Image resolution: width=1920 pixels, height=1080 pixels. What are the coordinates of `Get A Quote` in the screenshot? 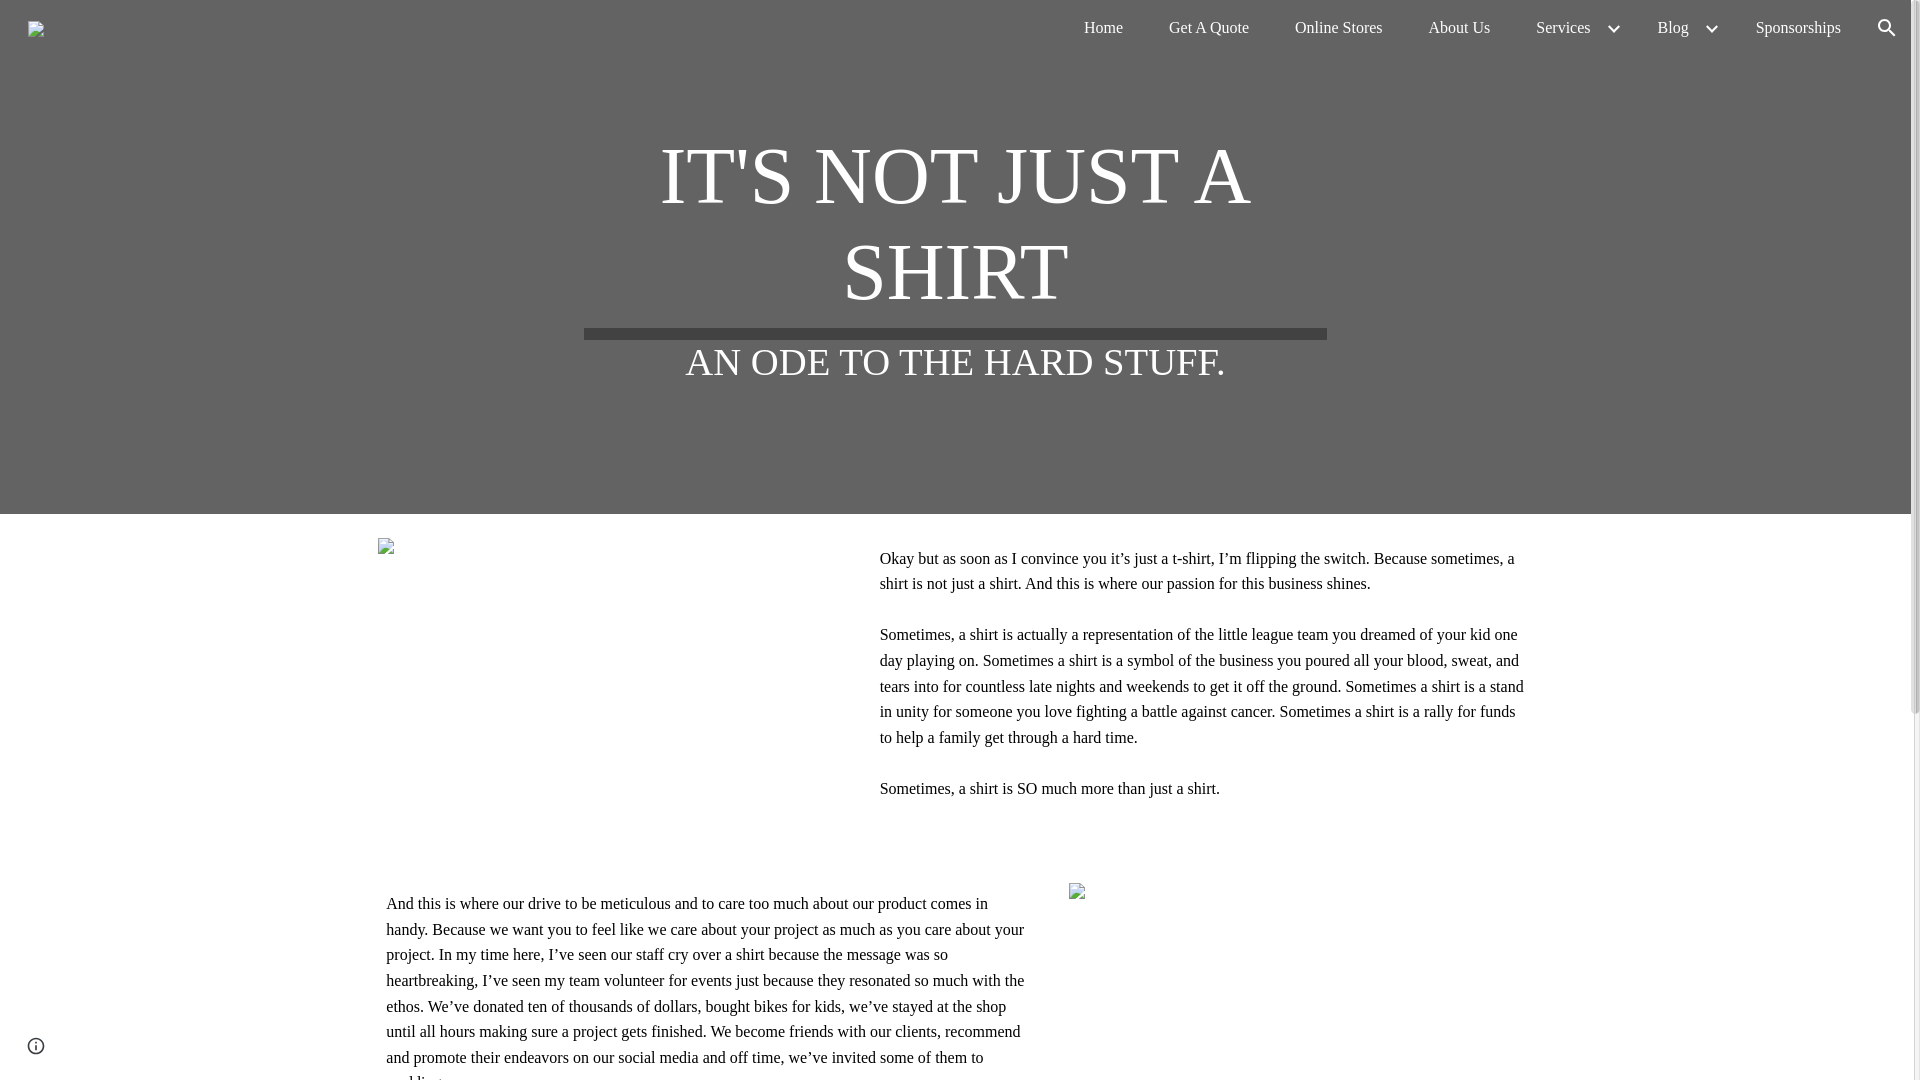 It's located at (1209, 28).